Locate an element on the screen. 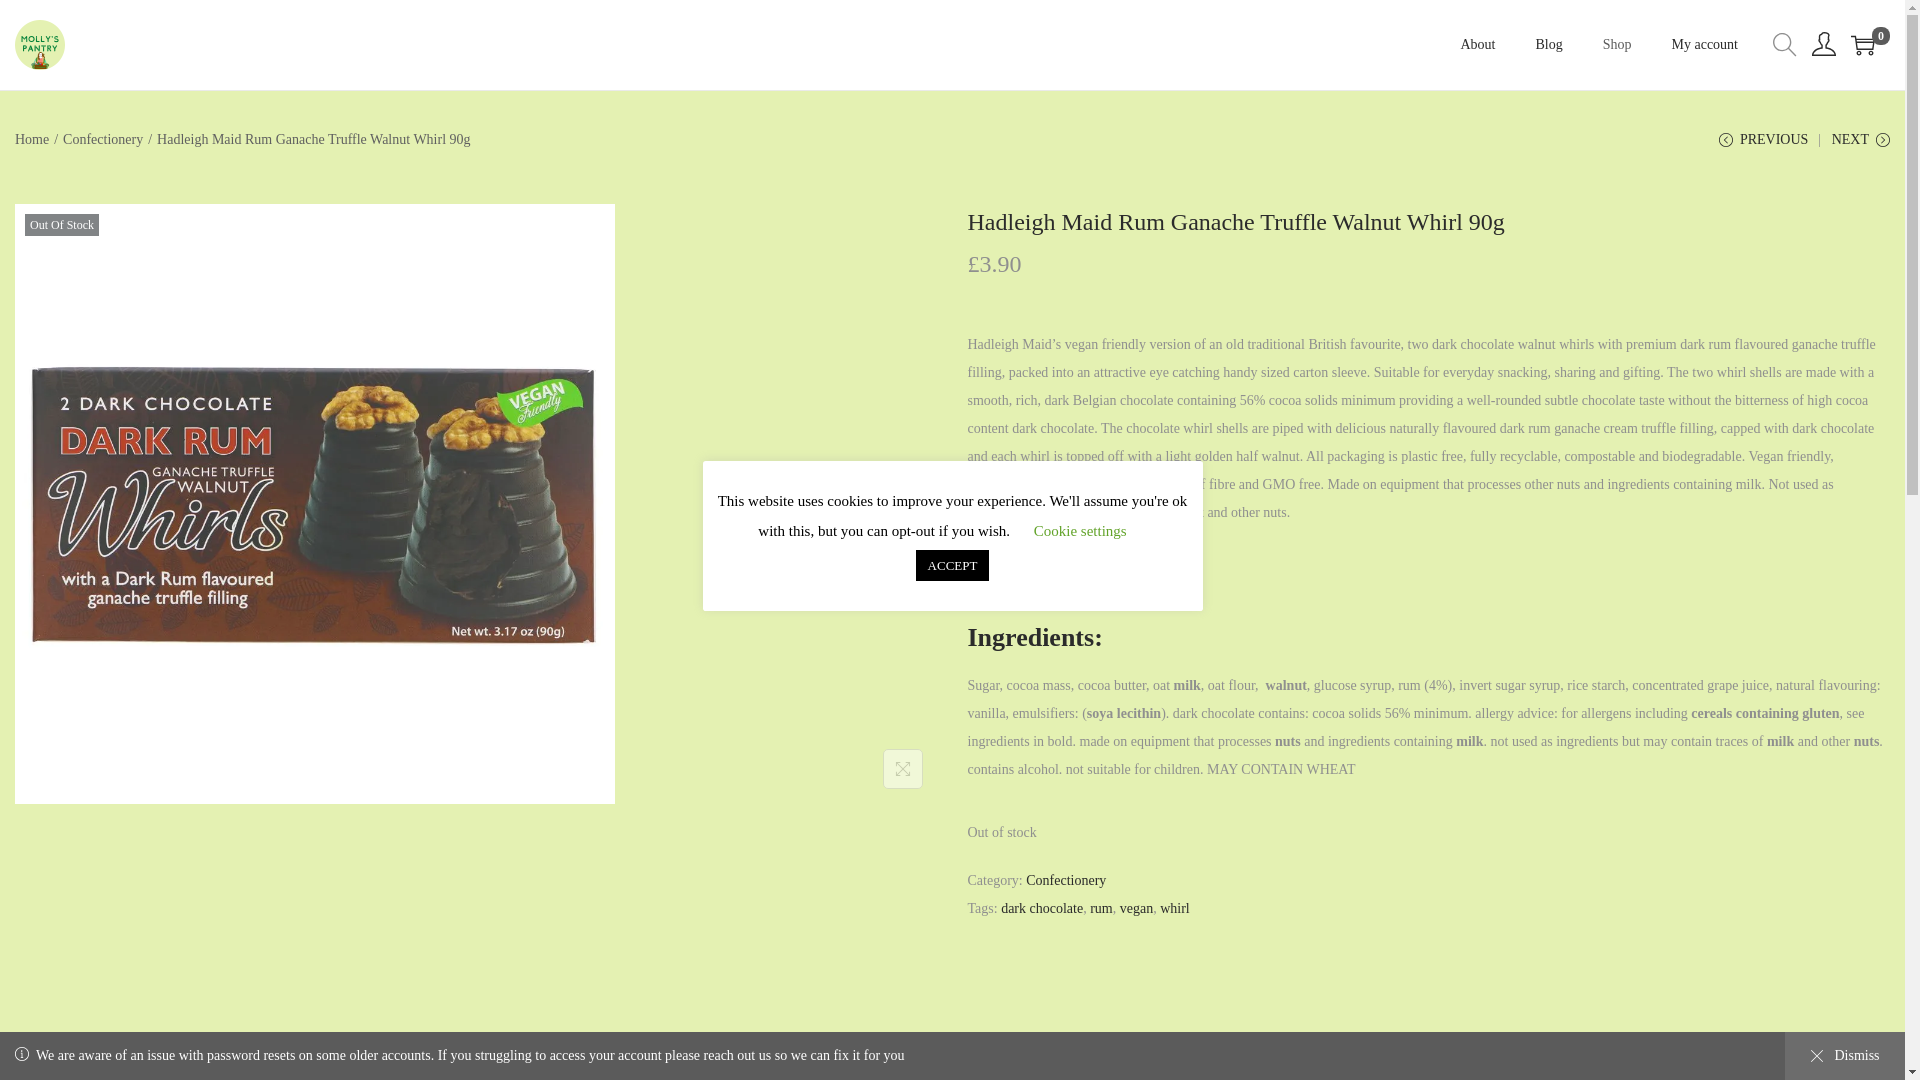  Home is located at coordinates (32, 138).